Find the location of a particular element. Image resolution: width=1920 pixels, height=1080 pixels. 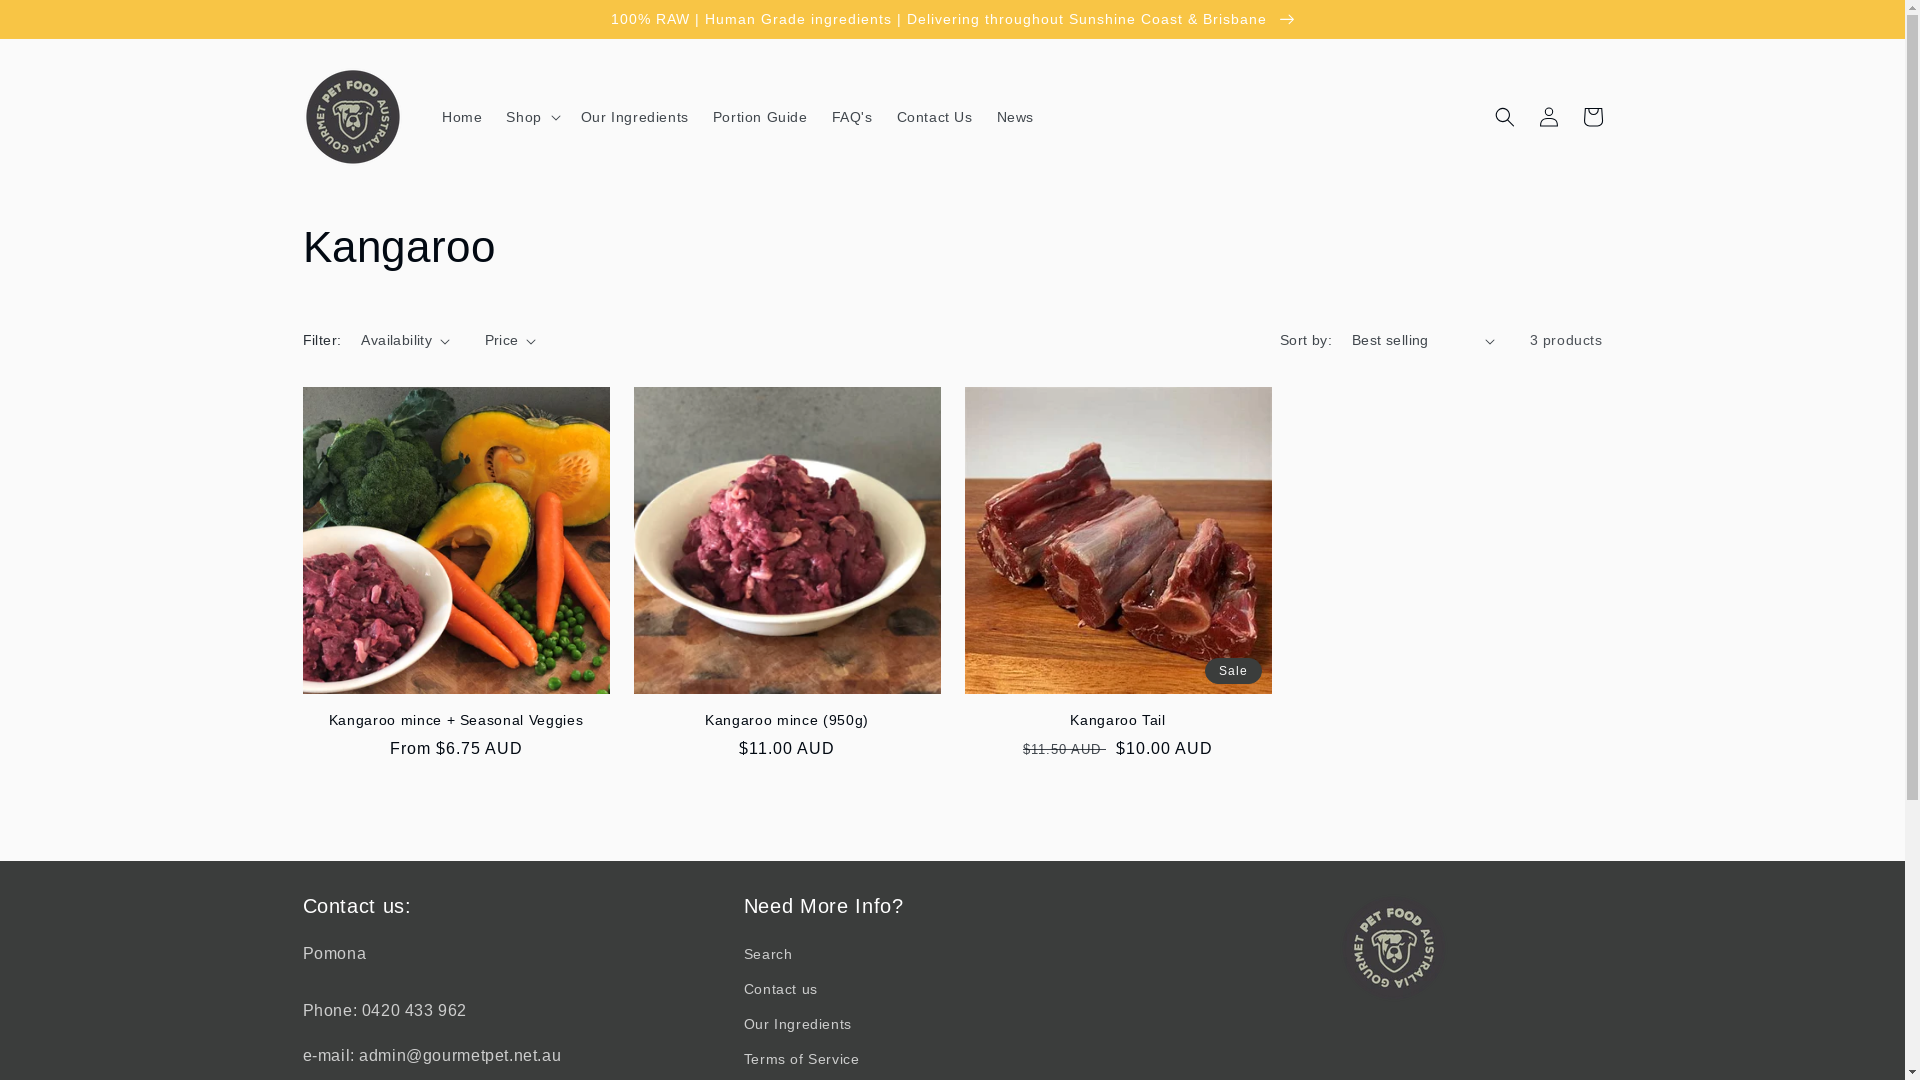

Our Ingredients is located at coordinates (635, 117).